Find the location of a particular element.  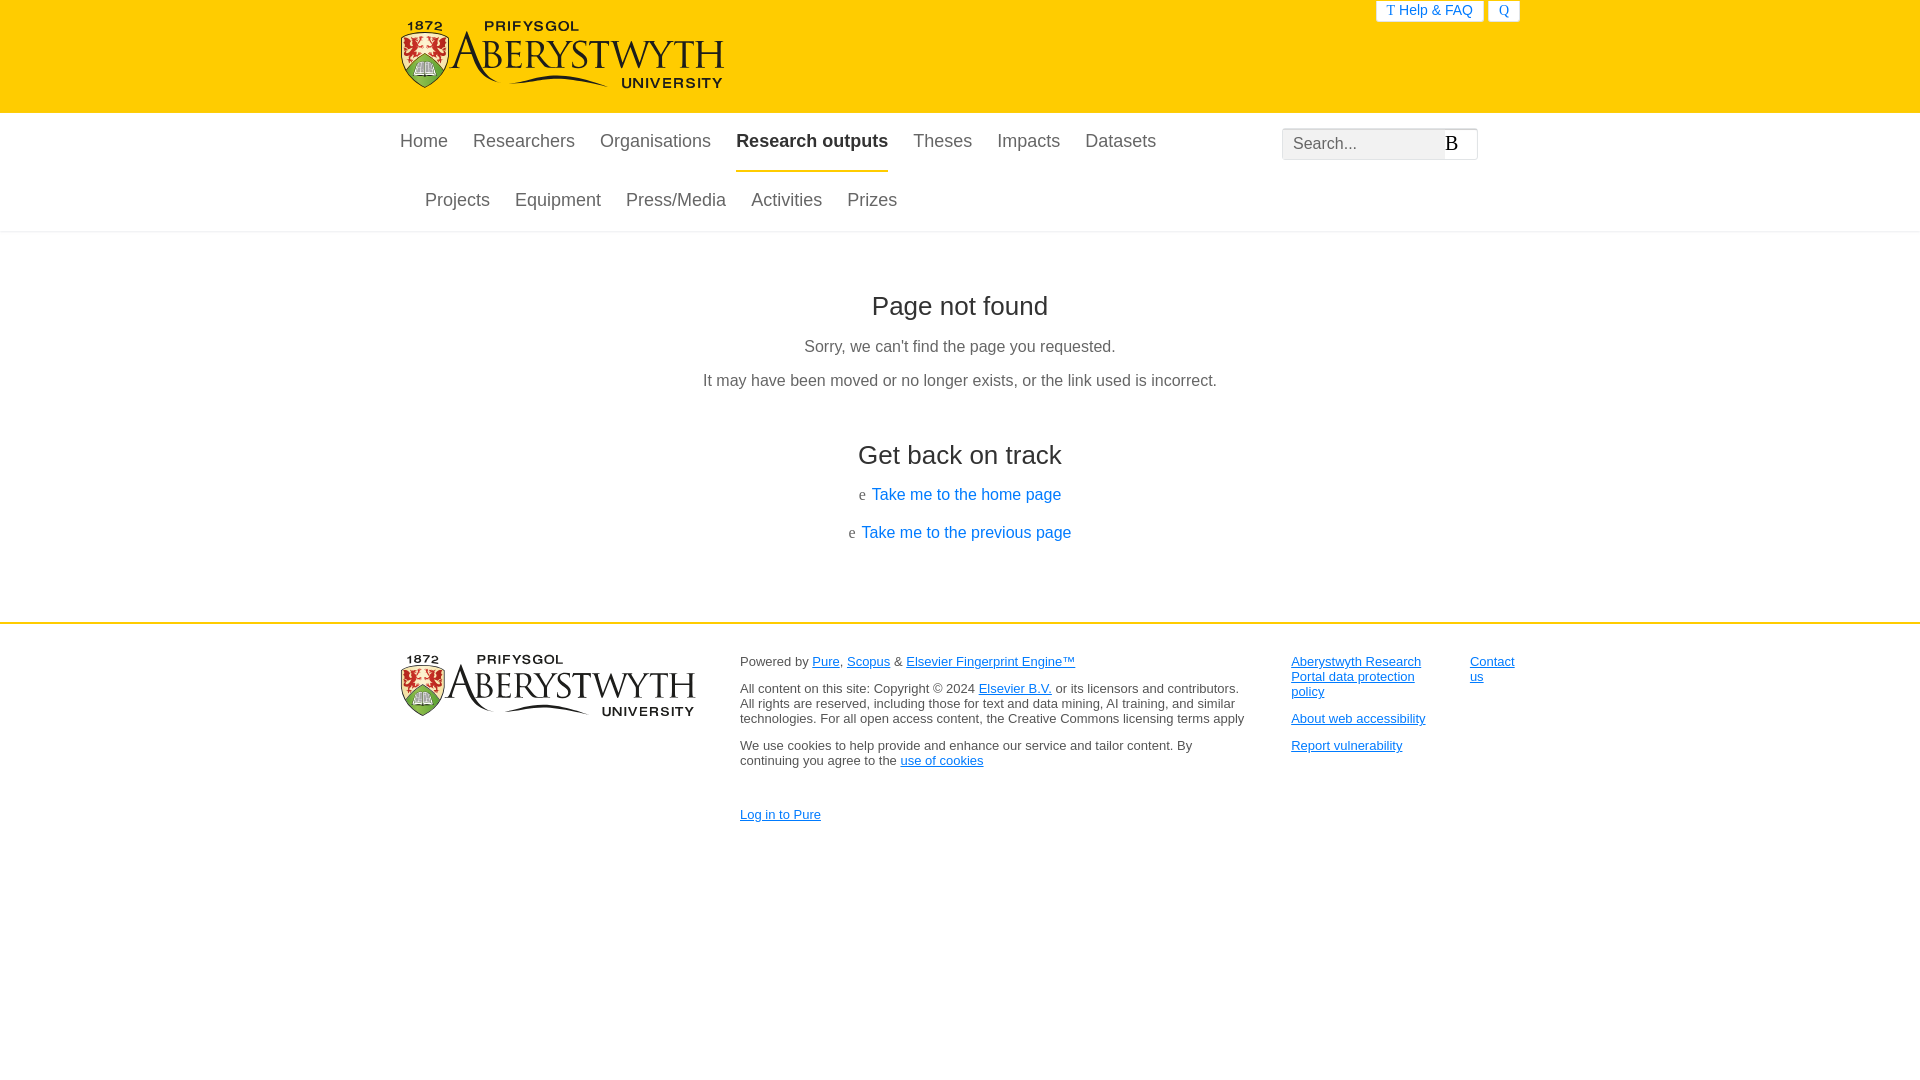

Theses is located at coordinates (942, 142).